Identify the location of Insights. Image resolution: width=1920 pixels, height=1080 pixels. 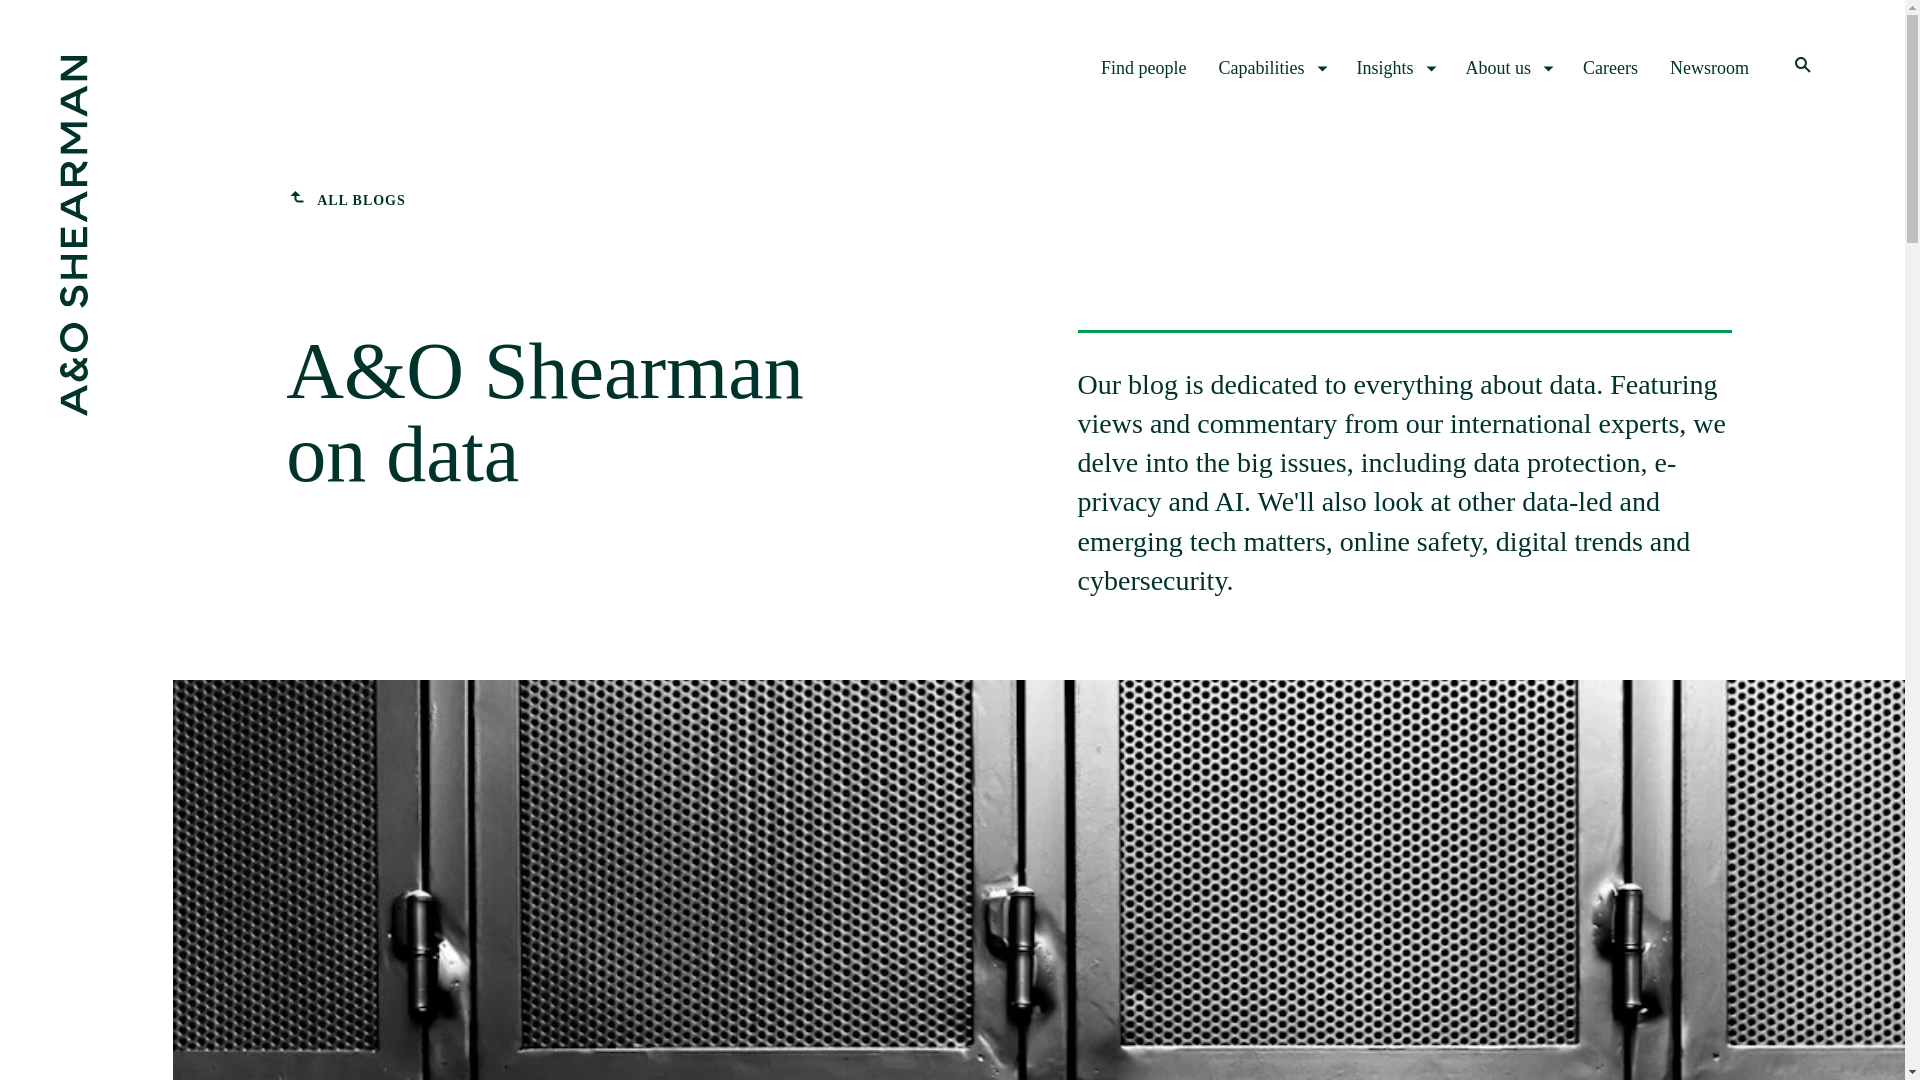
(1394, 68).